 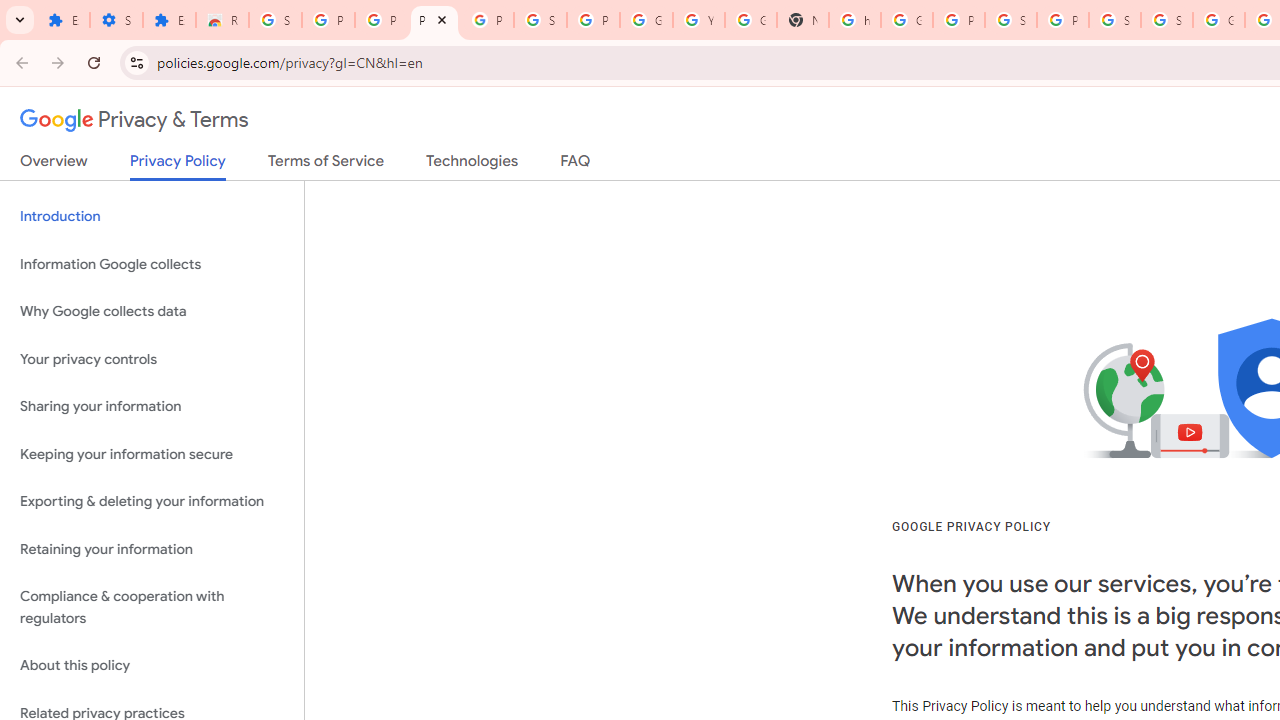 What do you see at coordinates (152, 548) in the screenshot?
I see `Retaining your information` at bounding box center [152, 548].